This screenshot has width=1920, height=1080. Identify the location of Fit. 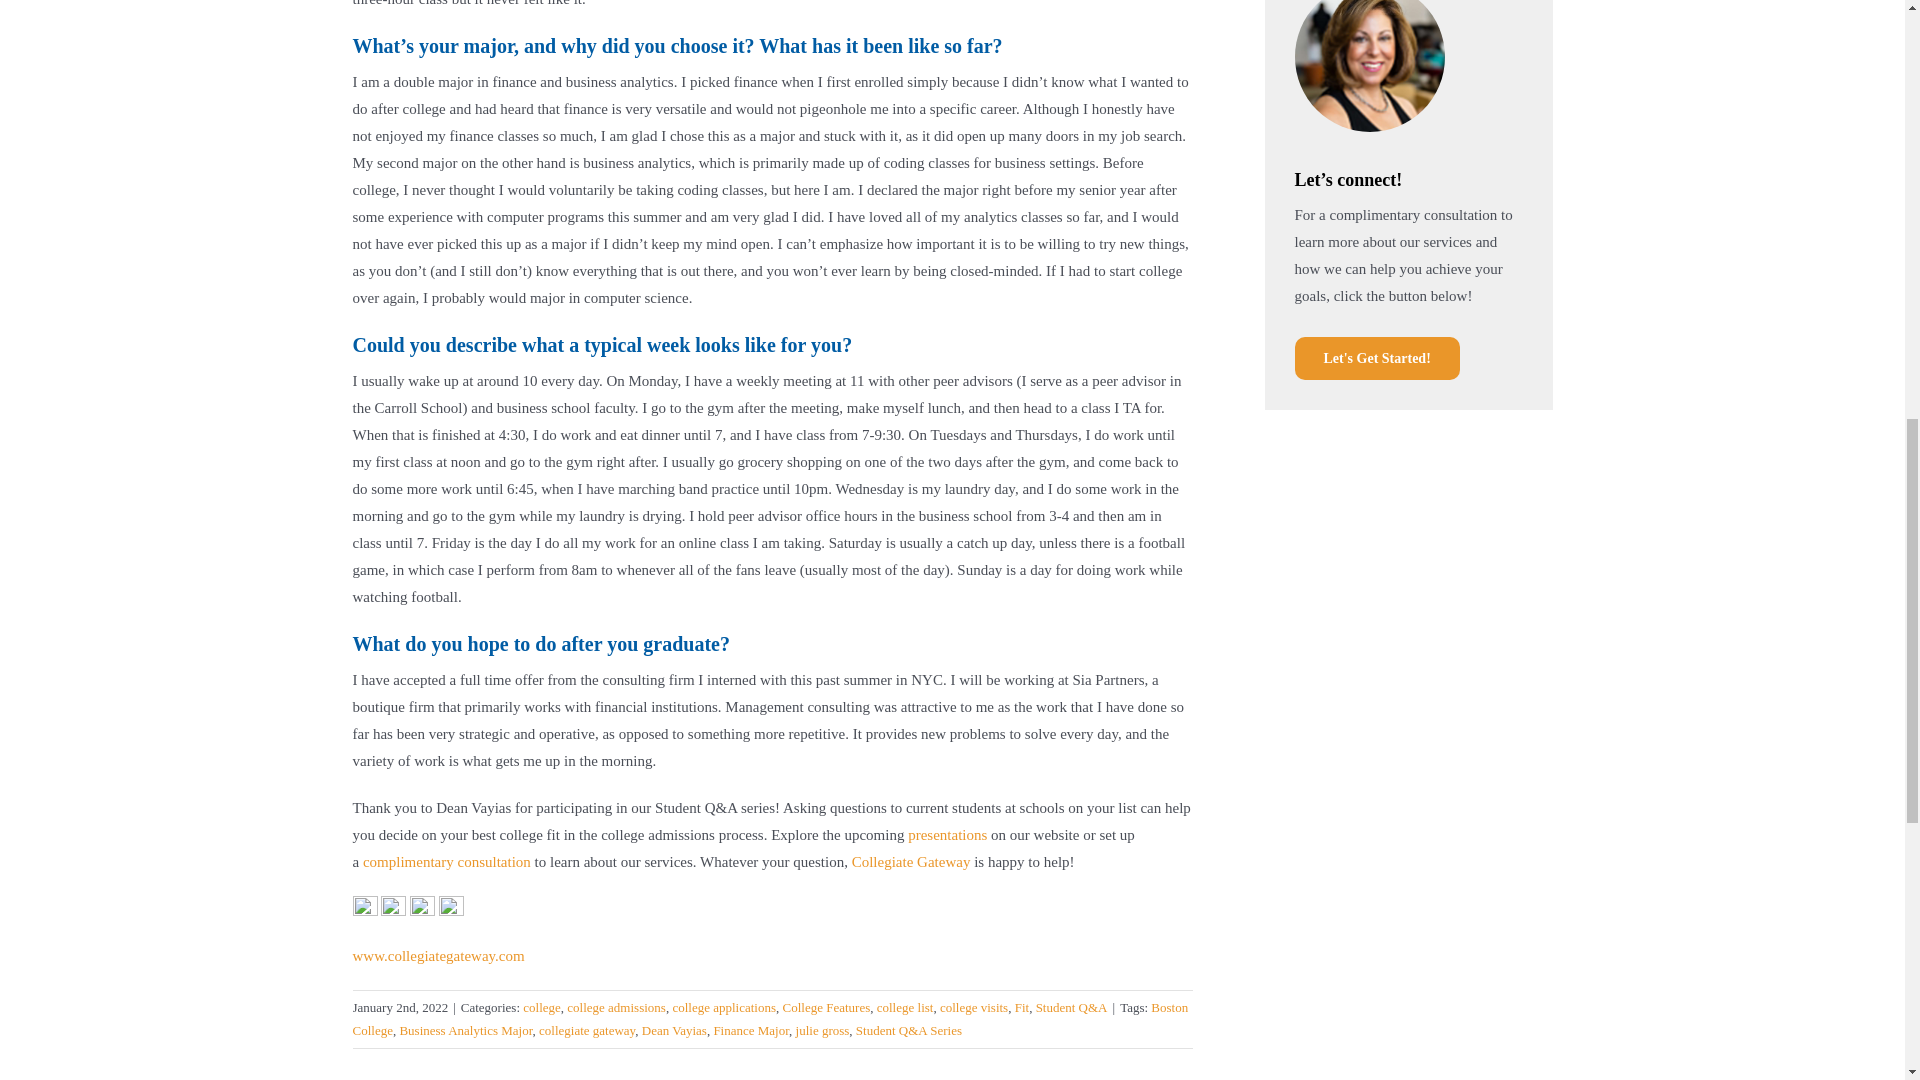
(1022, 1008).